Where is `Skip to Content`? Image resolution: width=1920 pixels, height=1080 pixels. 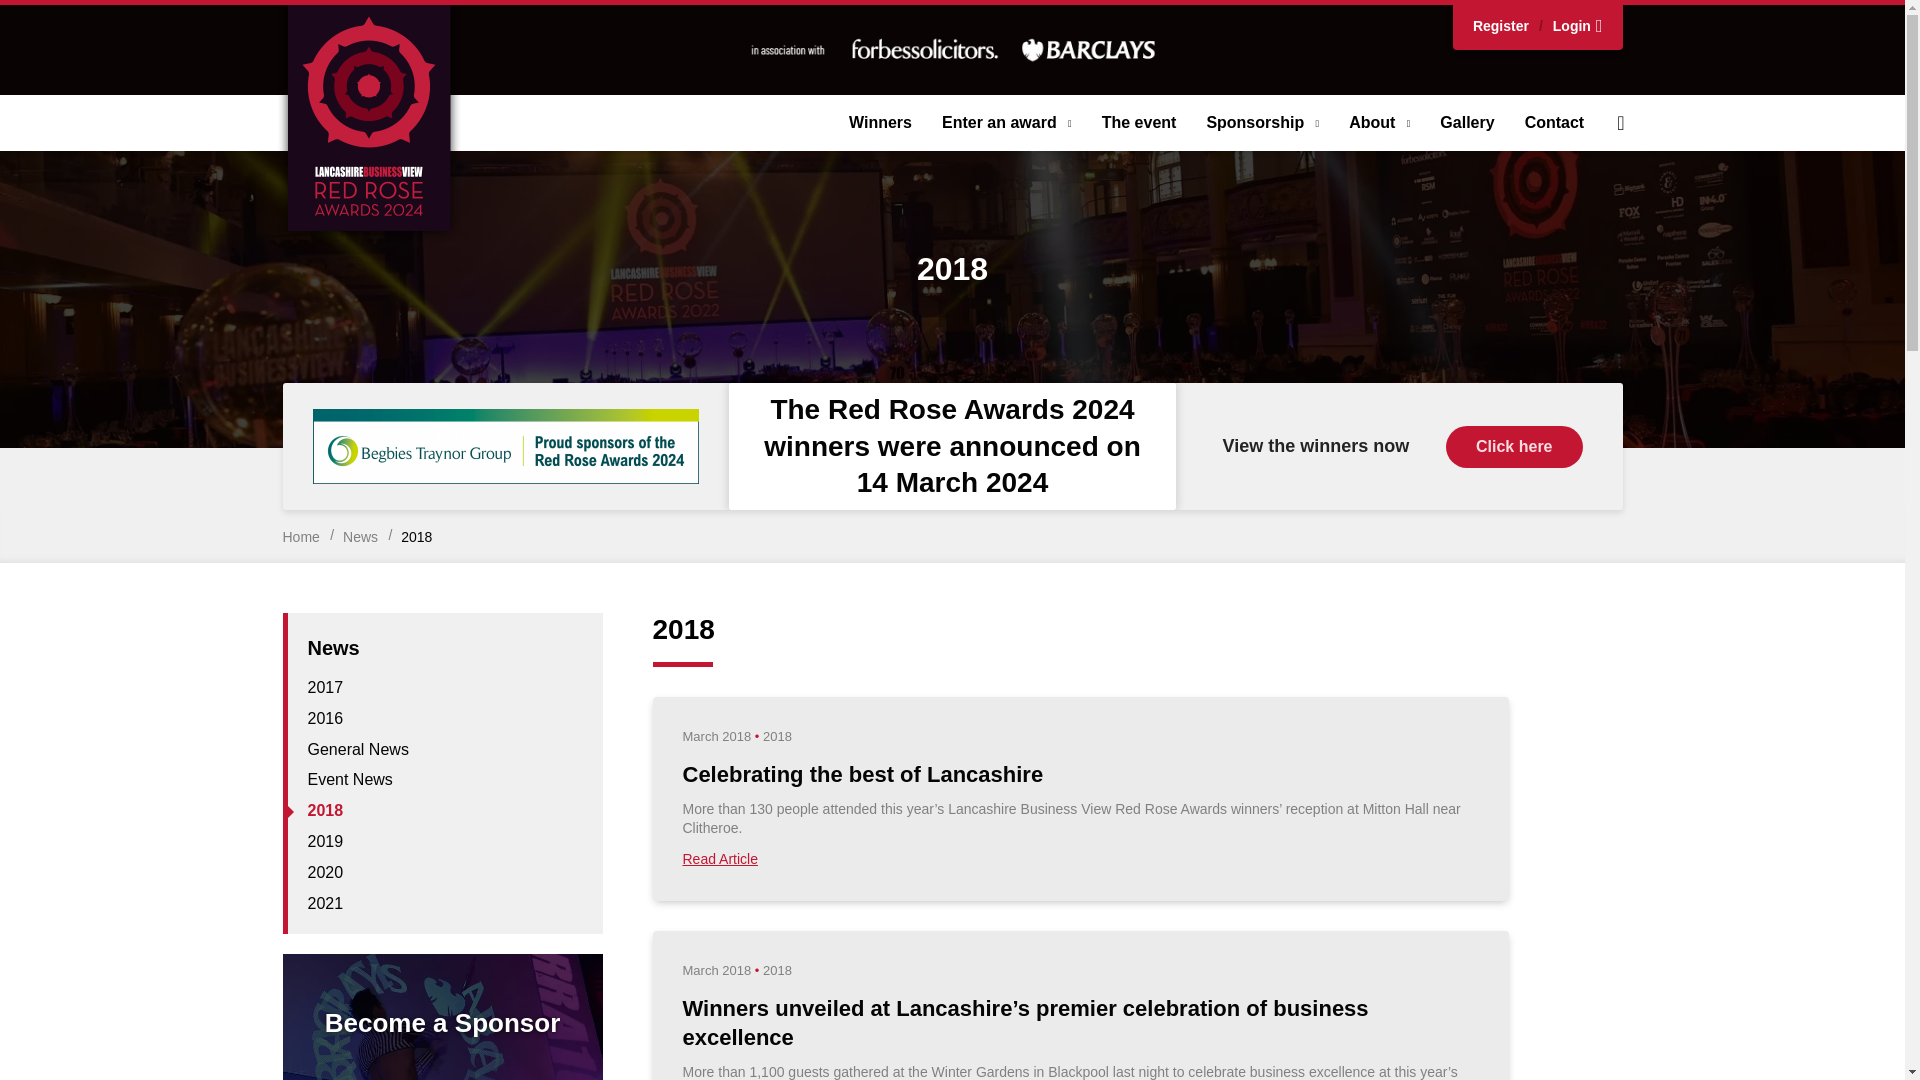
Skip to Content is located at coordinates (44, 15).